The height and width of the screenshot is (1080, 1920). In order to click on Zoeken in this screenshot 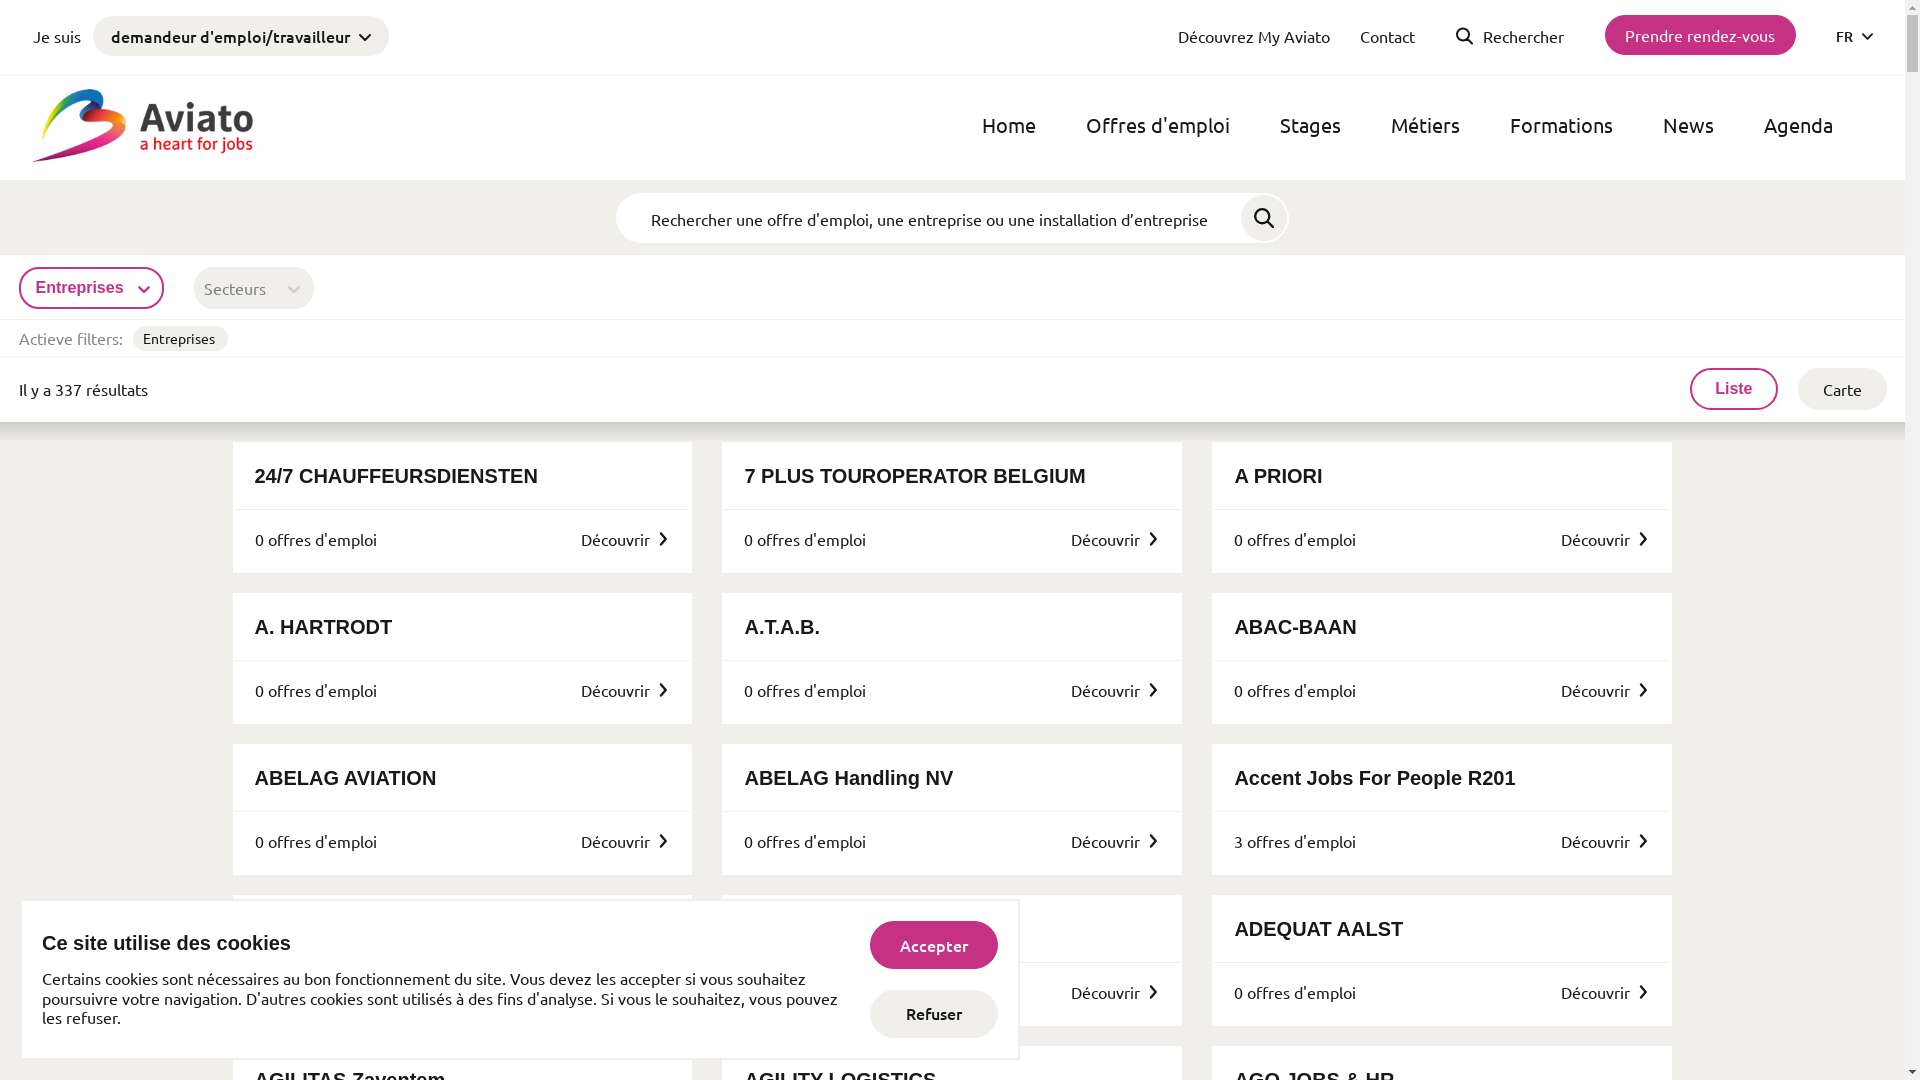, I will do `click(1264, 218)`.